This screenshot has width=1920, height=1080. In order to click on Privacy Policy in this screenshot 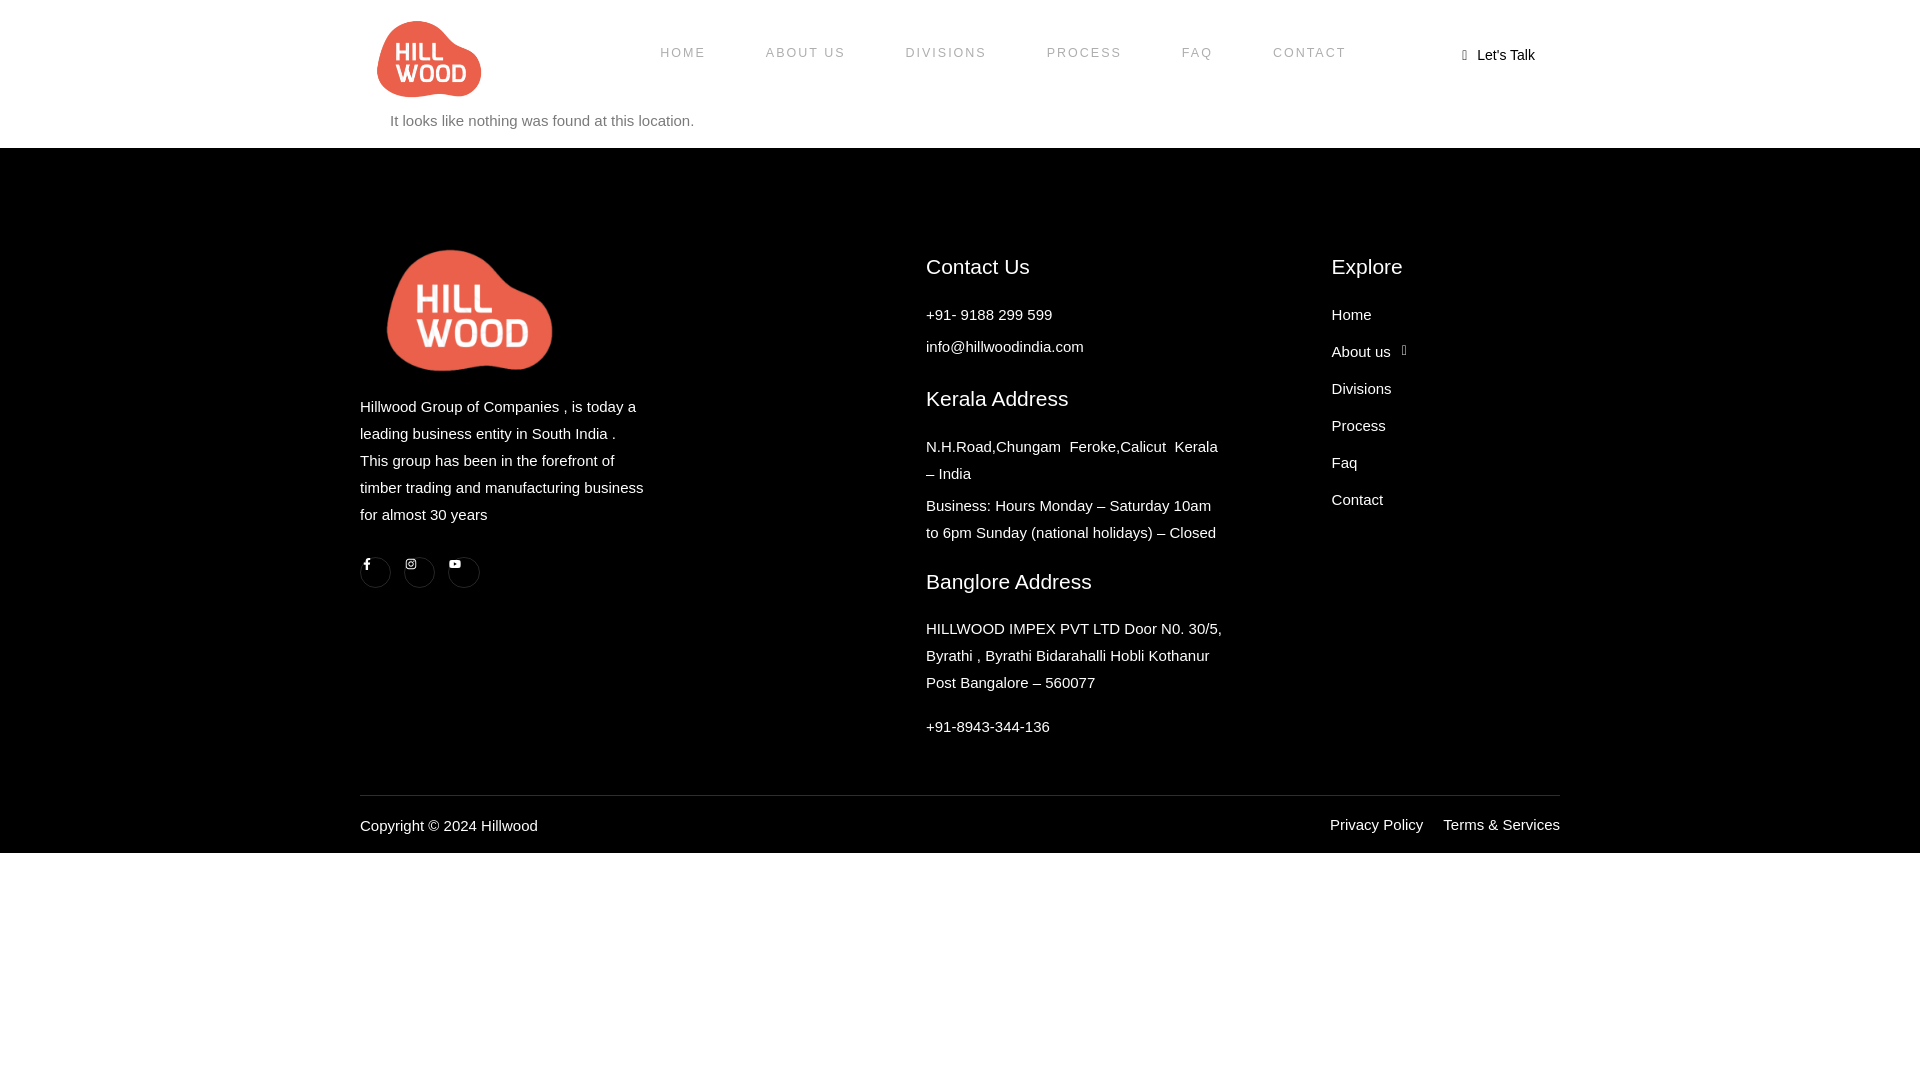, I will do `click(1446, 404)`.